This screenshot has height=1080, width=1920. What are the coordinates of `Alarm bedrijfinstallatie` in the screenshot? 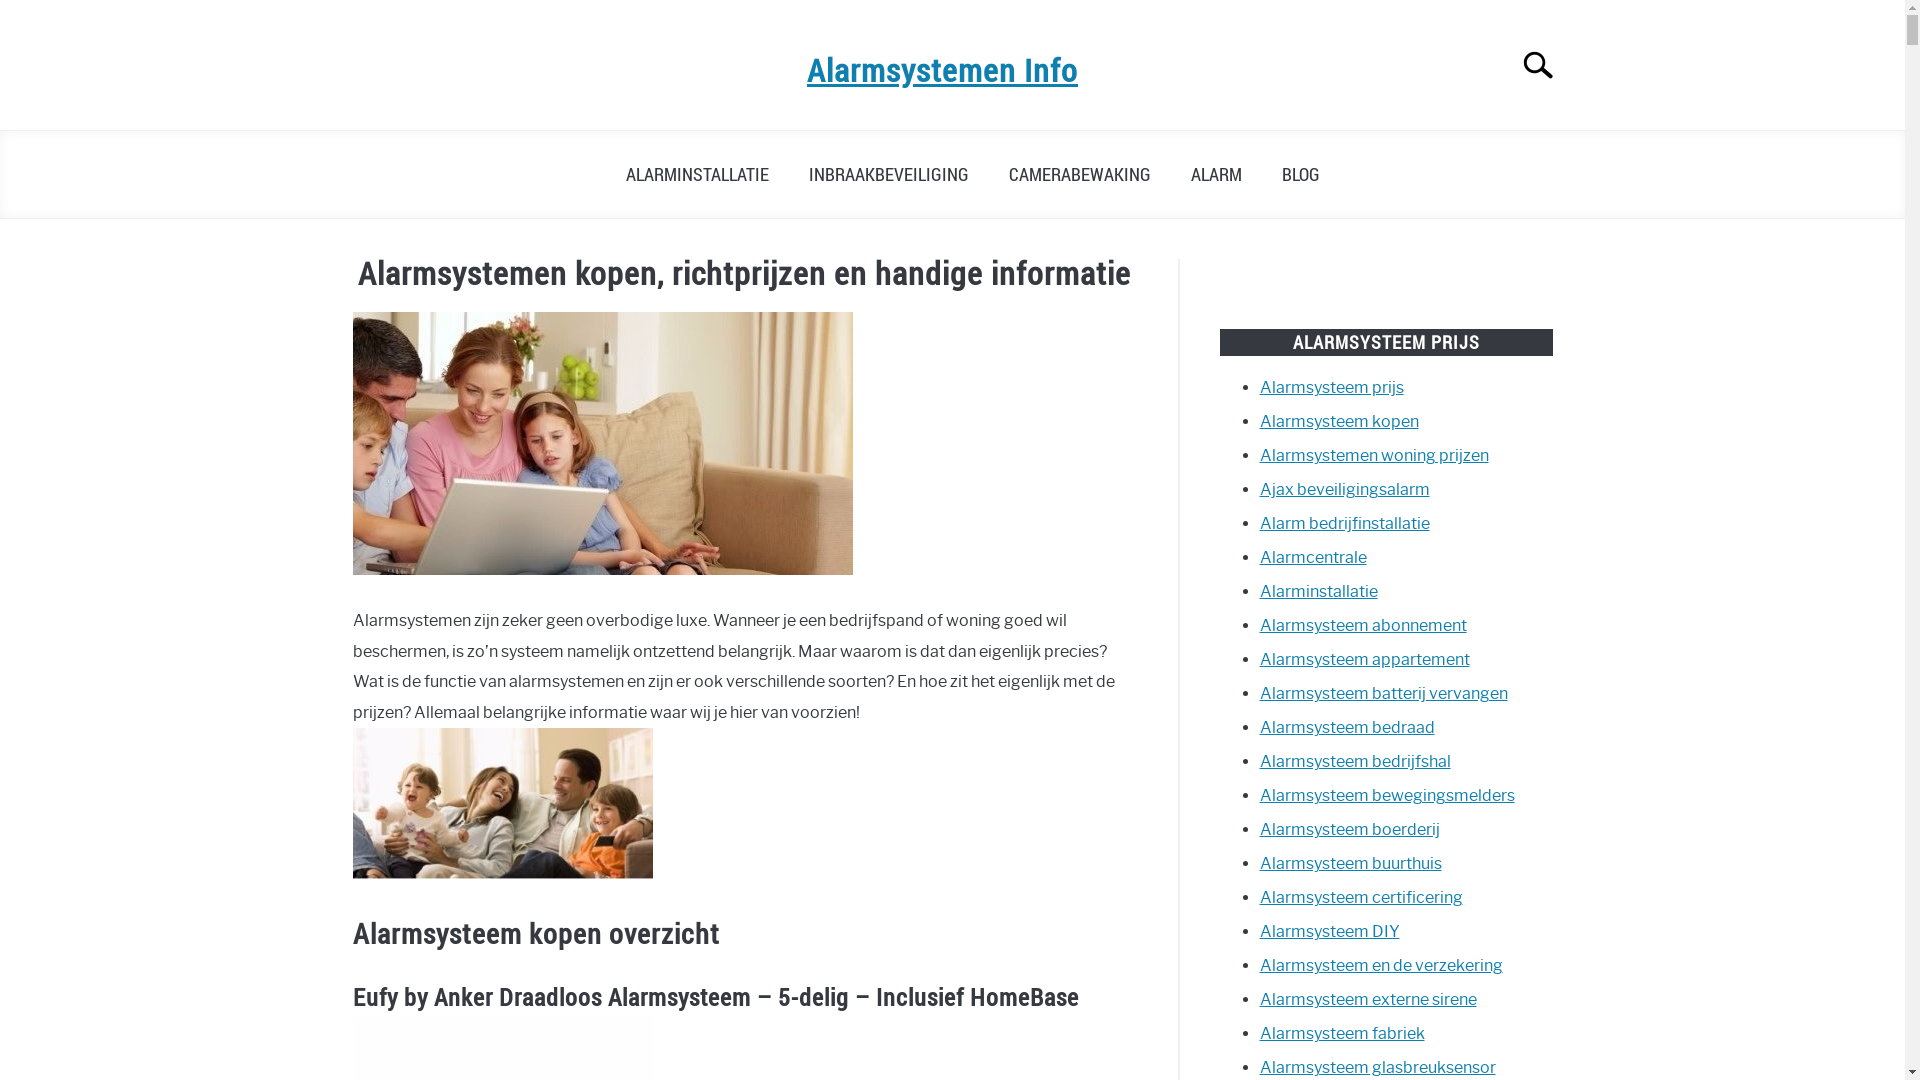 It's located at (1345, 524).